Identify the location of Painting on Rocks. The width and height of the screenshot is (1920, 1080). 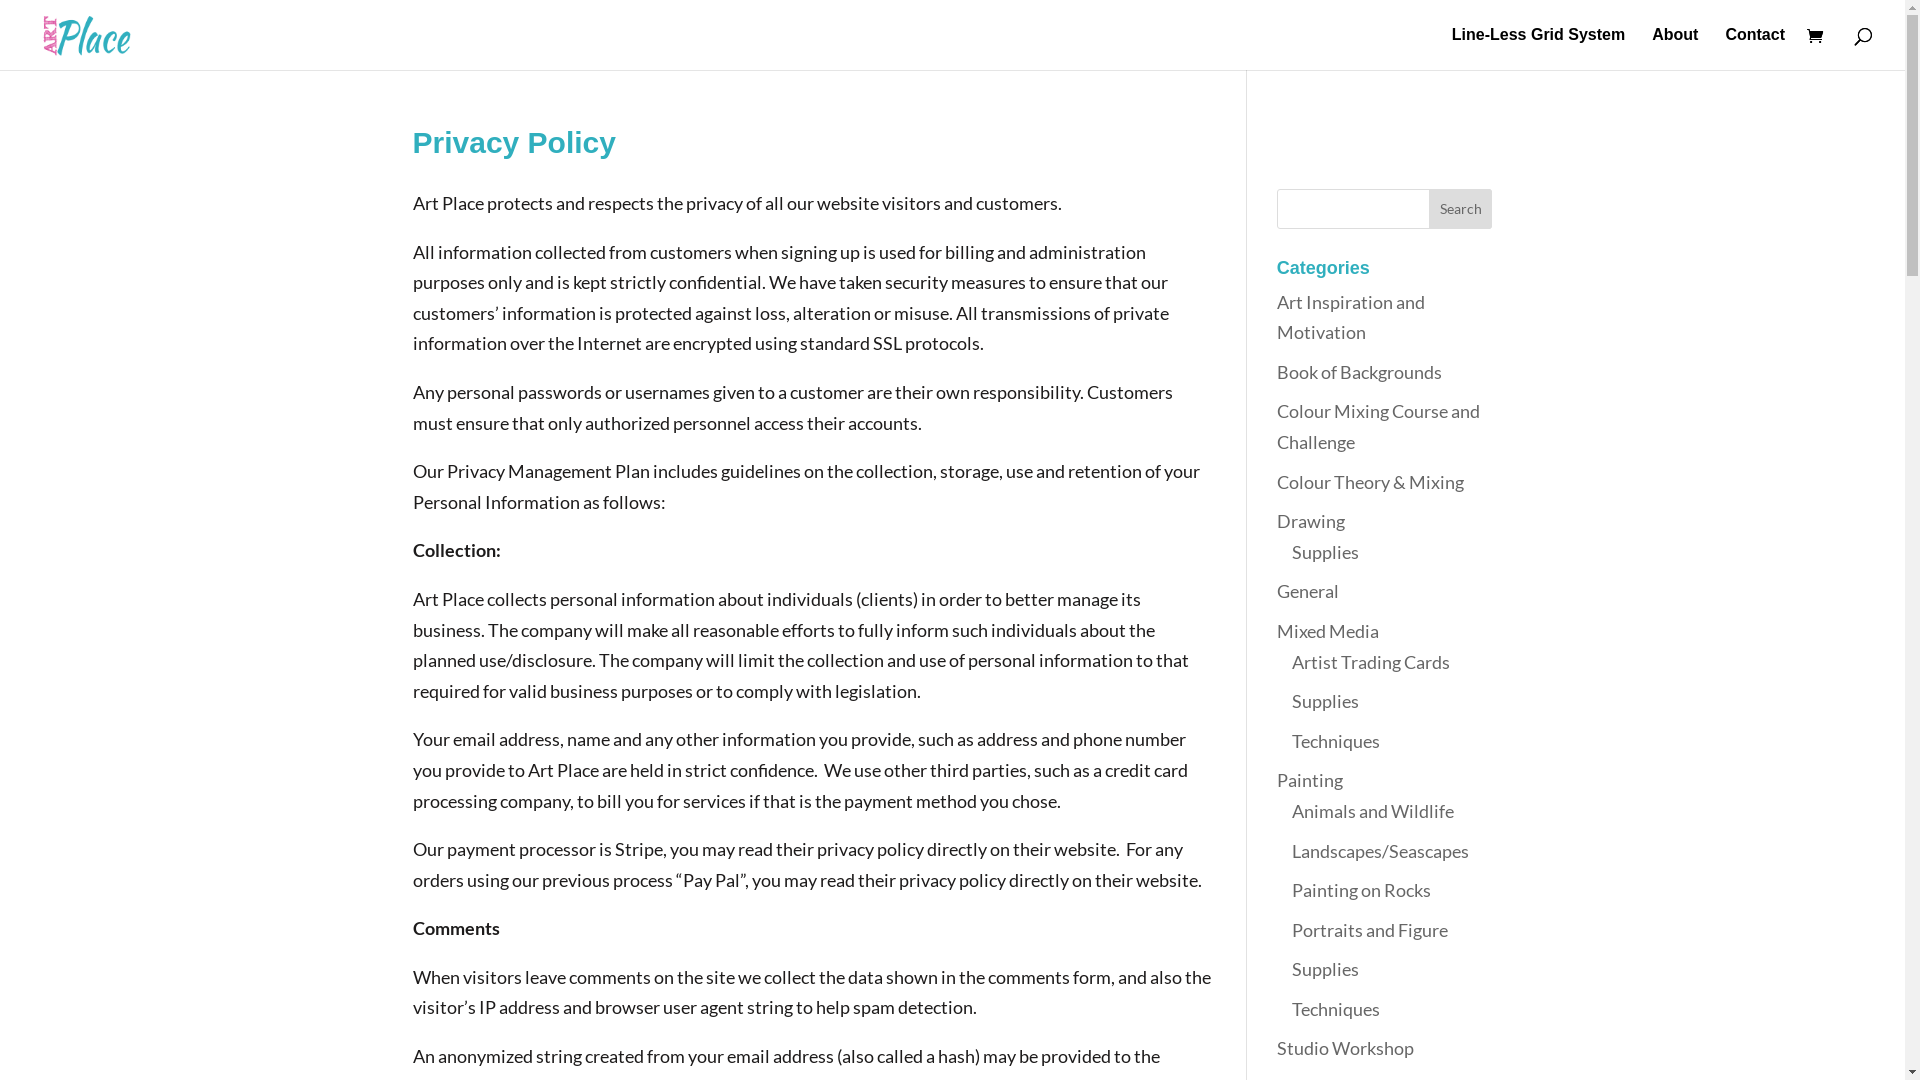
(1362, 890).